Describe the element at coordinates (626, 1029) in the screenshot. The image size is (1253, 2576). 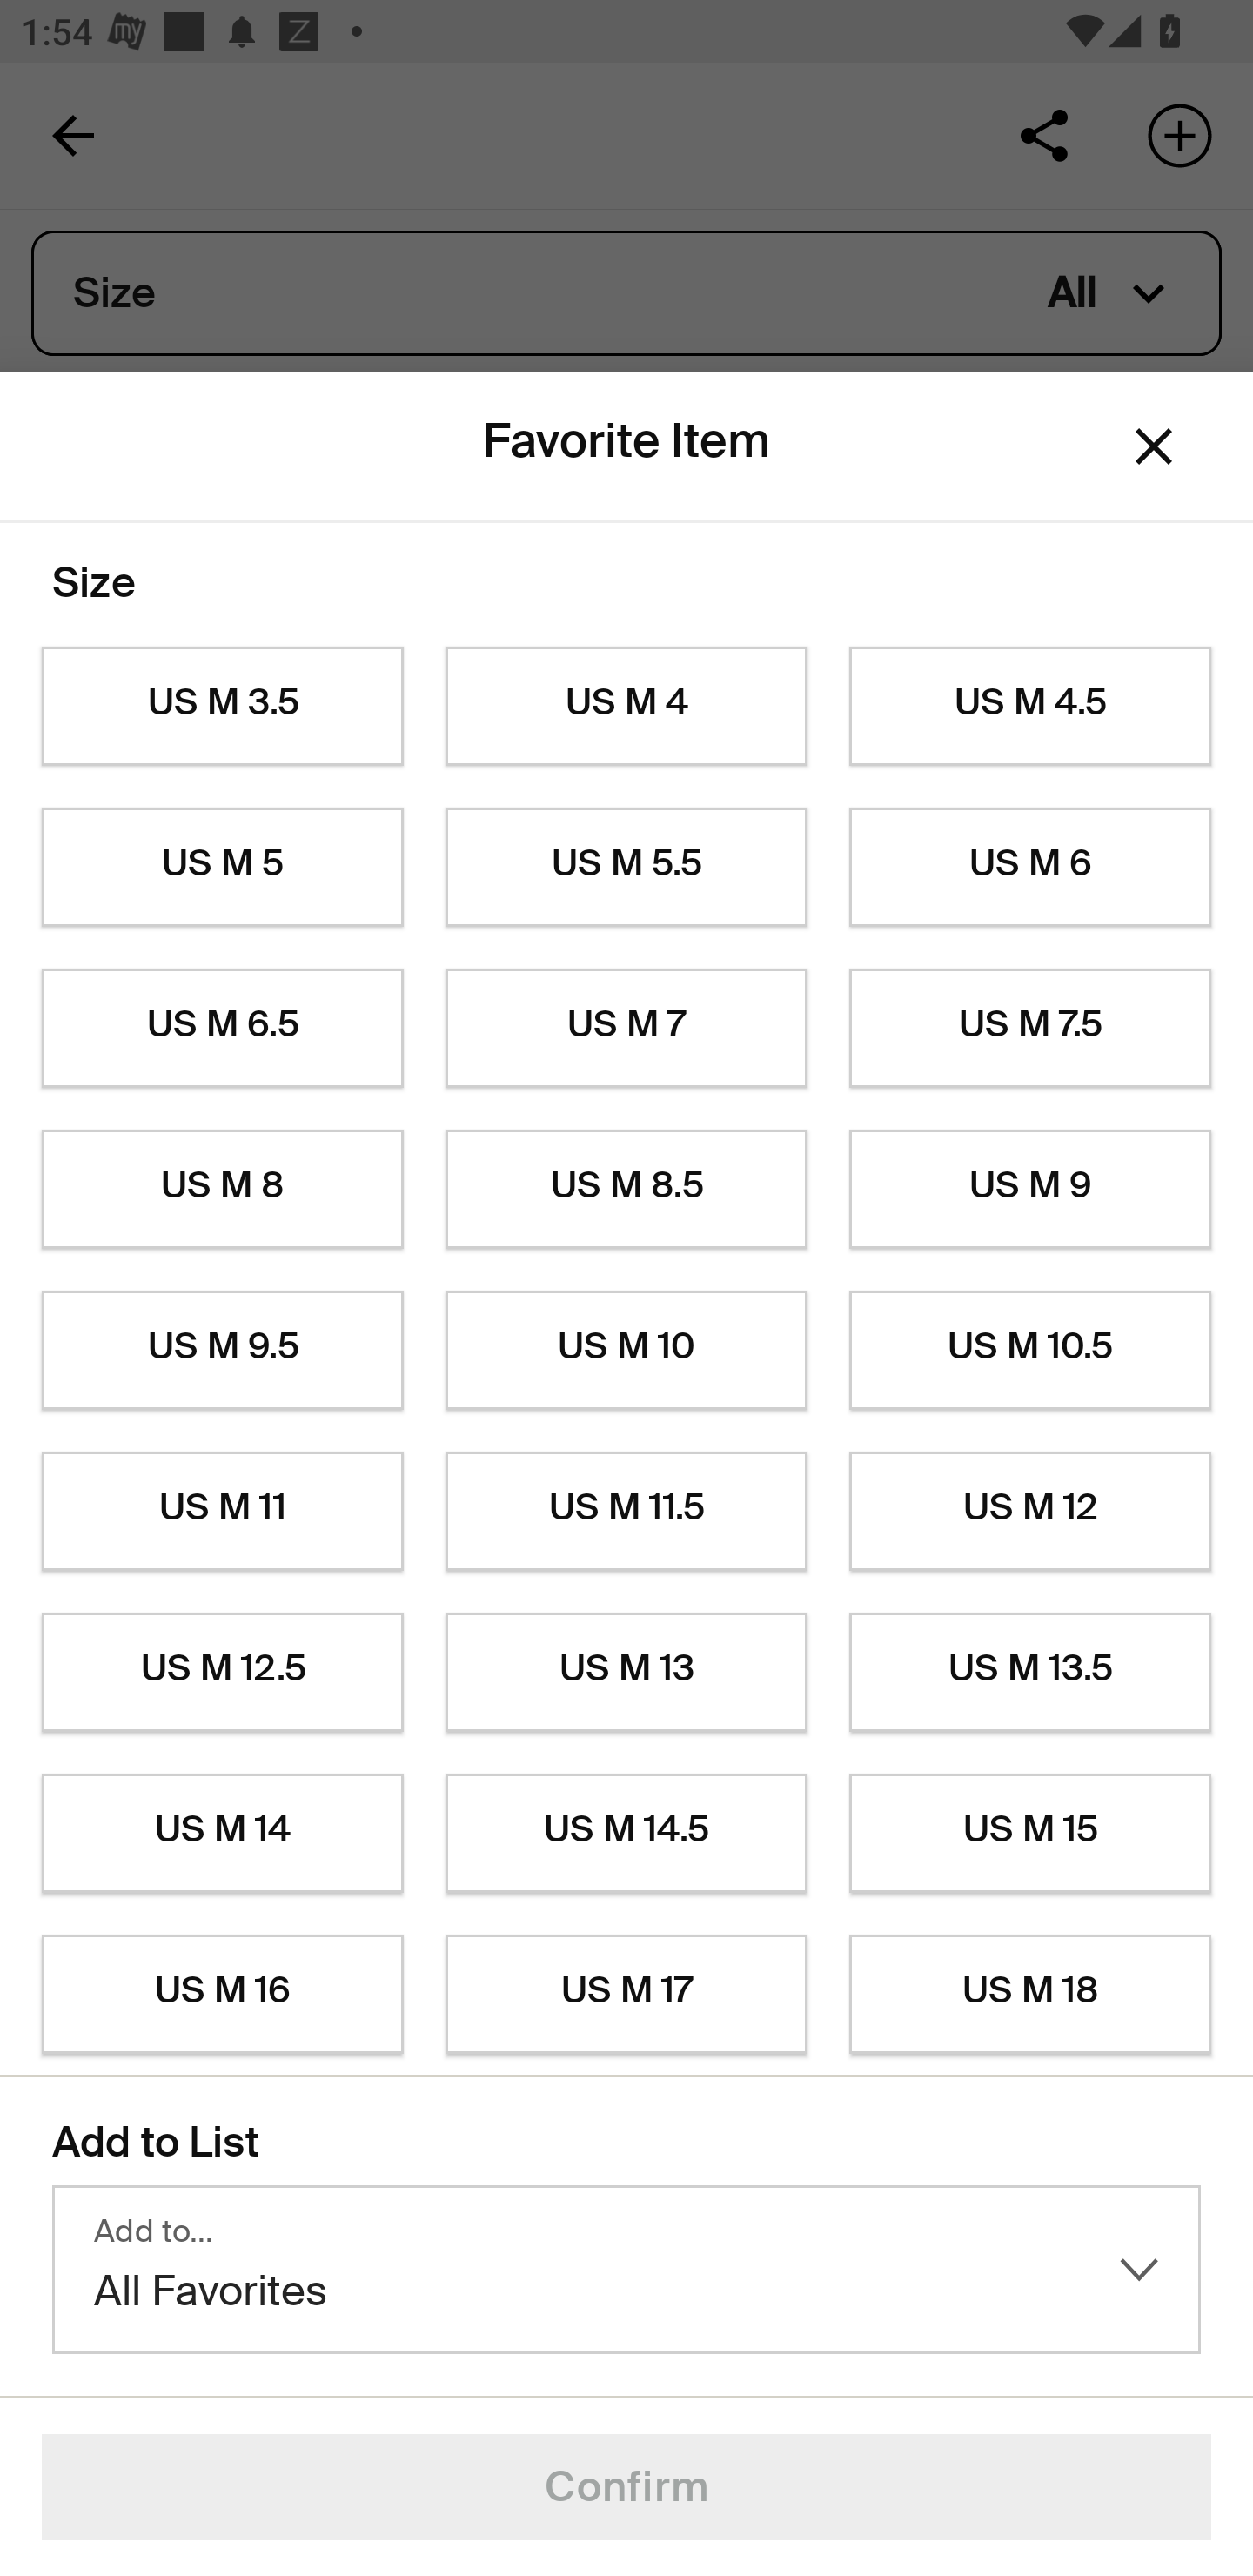
I see `US M 7` at that location.